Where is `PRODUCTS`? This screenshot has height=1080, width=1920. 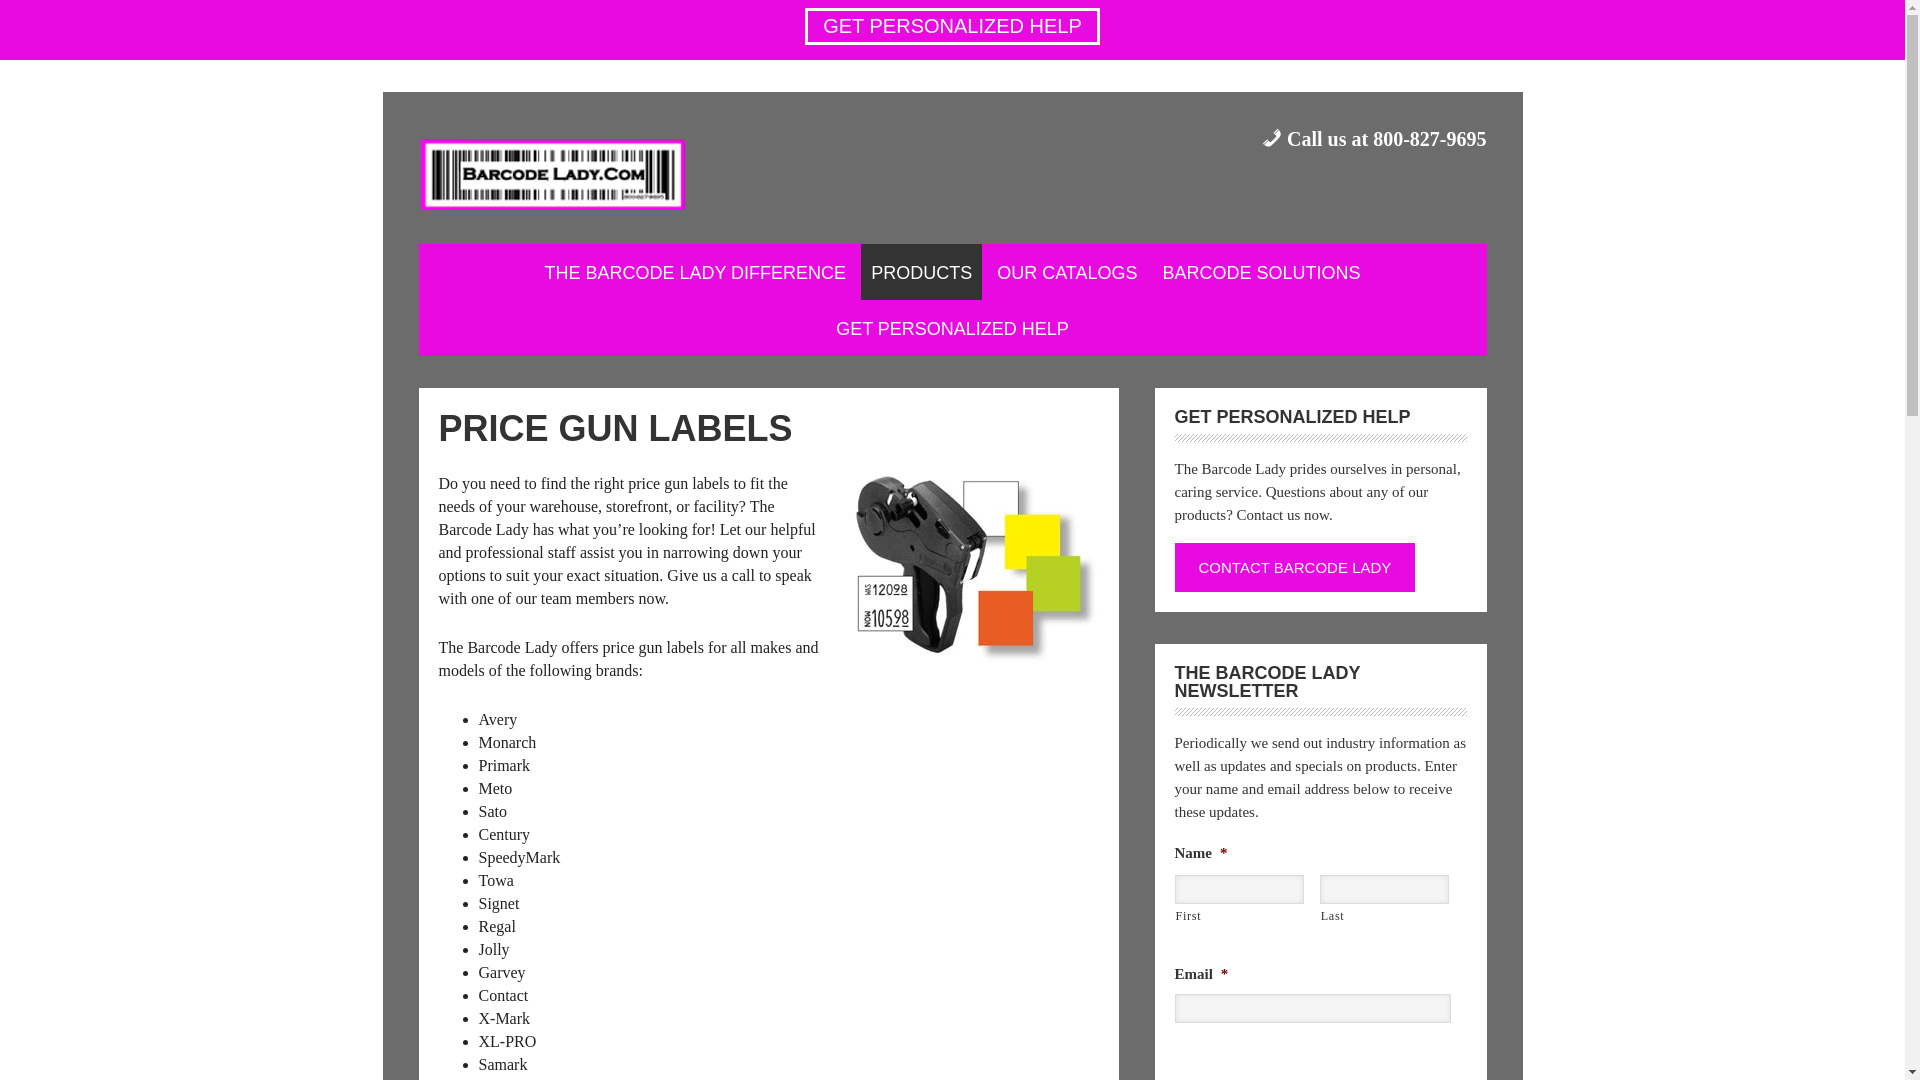 PRODUCTS is located at coordinates (920, 272).